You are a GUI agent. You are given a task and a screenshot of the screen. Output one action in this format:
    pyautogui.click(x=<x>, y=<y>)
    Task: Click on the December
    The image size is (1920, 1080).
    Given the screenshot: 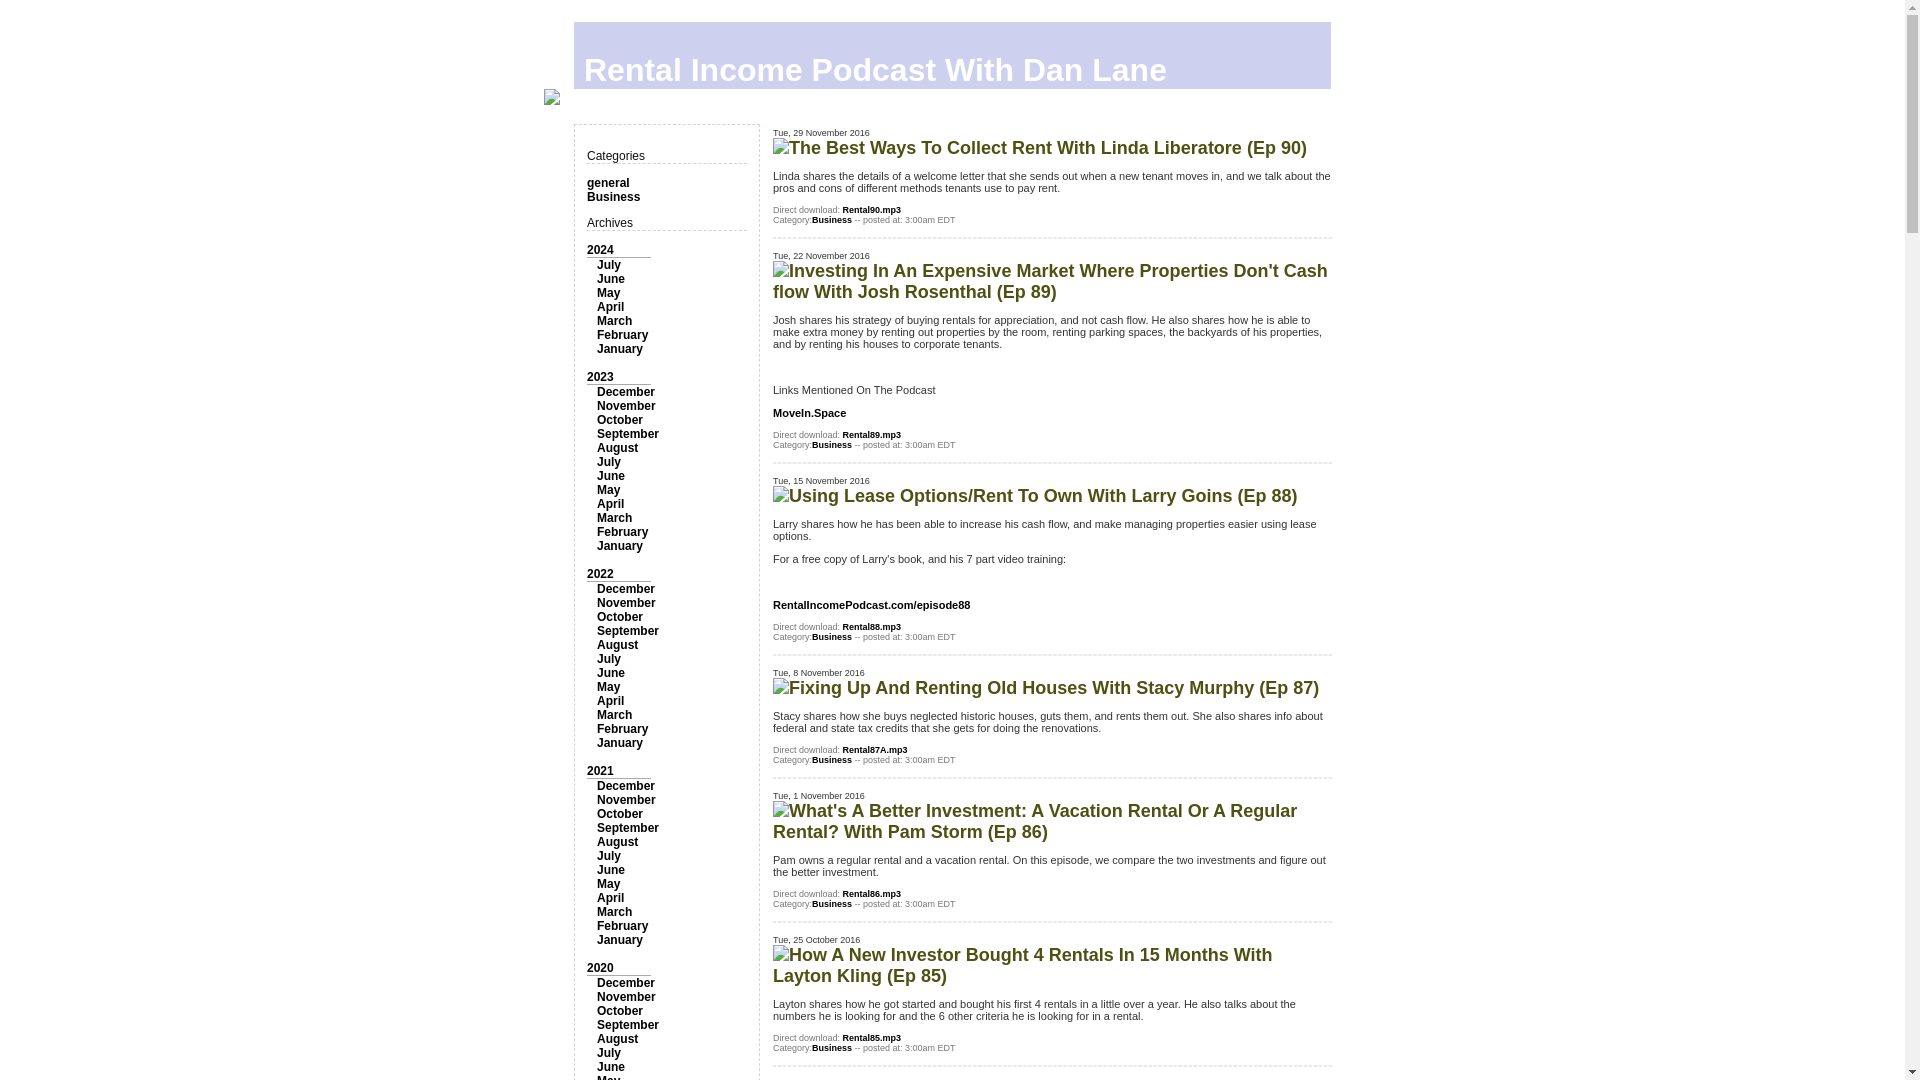 What is the action you would take?
    pyautogui.click(x=626, y=391)
    